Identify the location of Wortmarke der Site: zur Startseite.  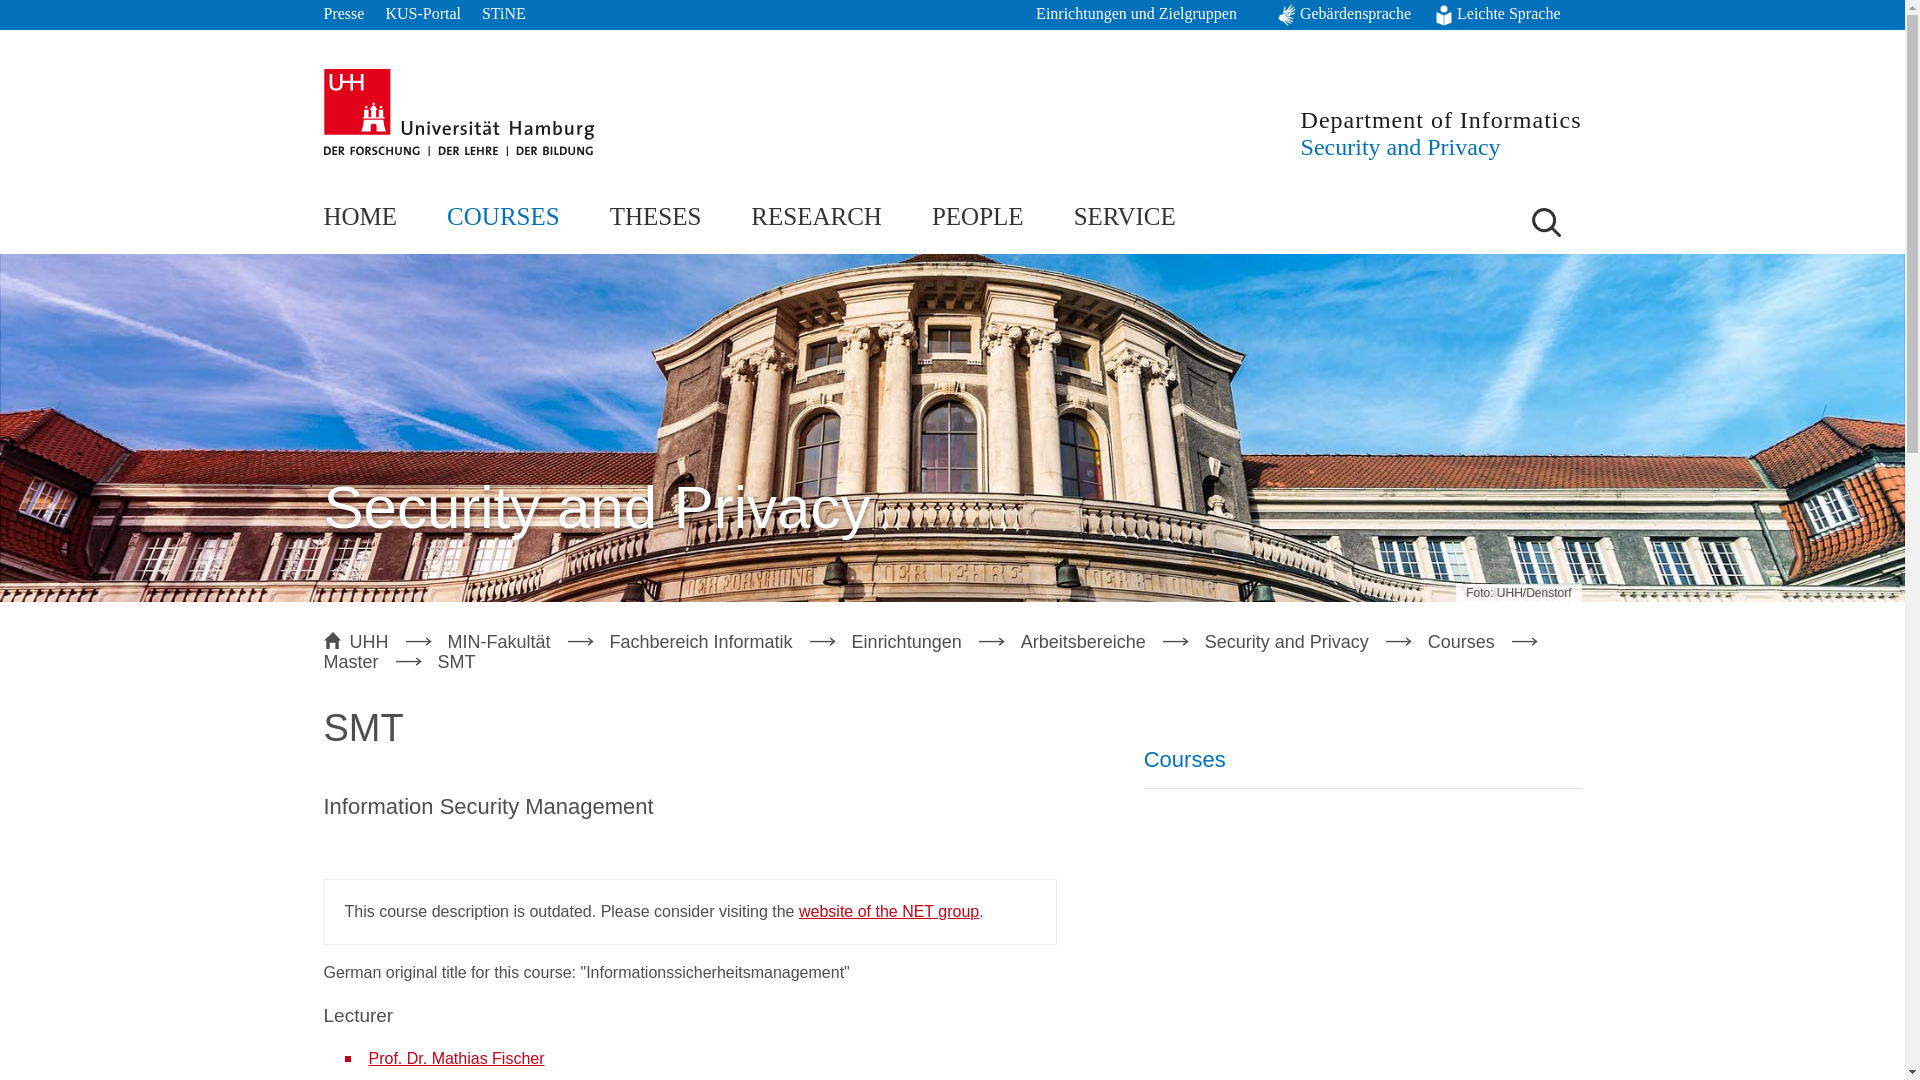
(1442, 132).